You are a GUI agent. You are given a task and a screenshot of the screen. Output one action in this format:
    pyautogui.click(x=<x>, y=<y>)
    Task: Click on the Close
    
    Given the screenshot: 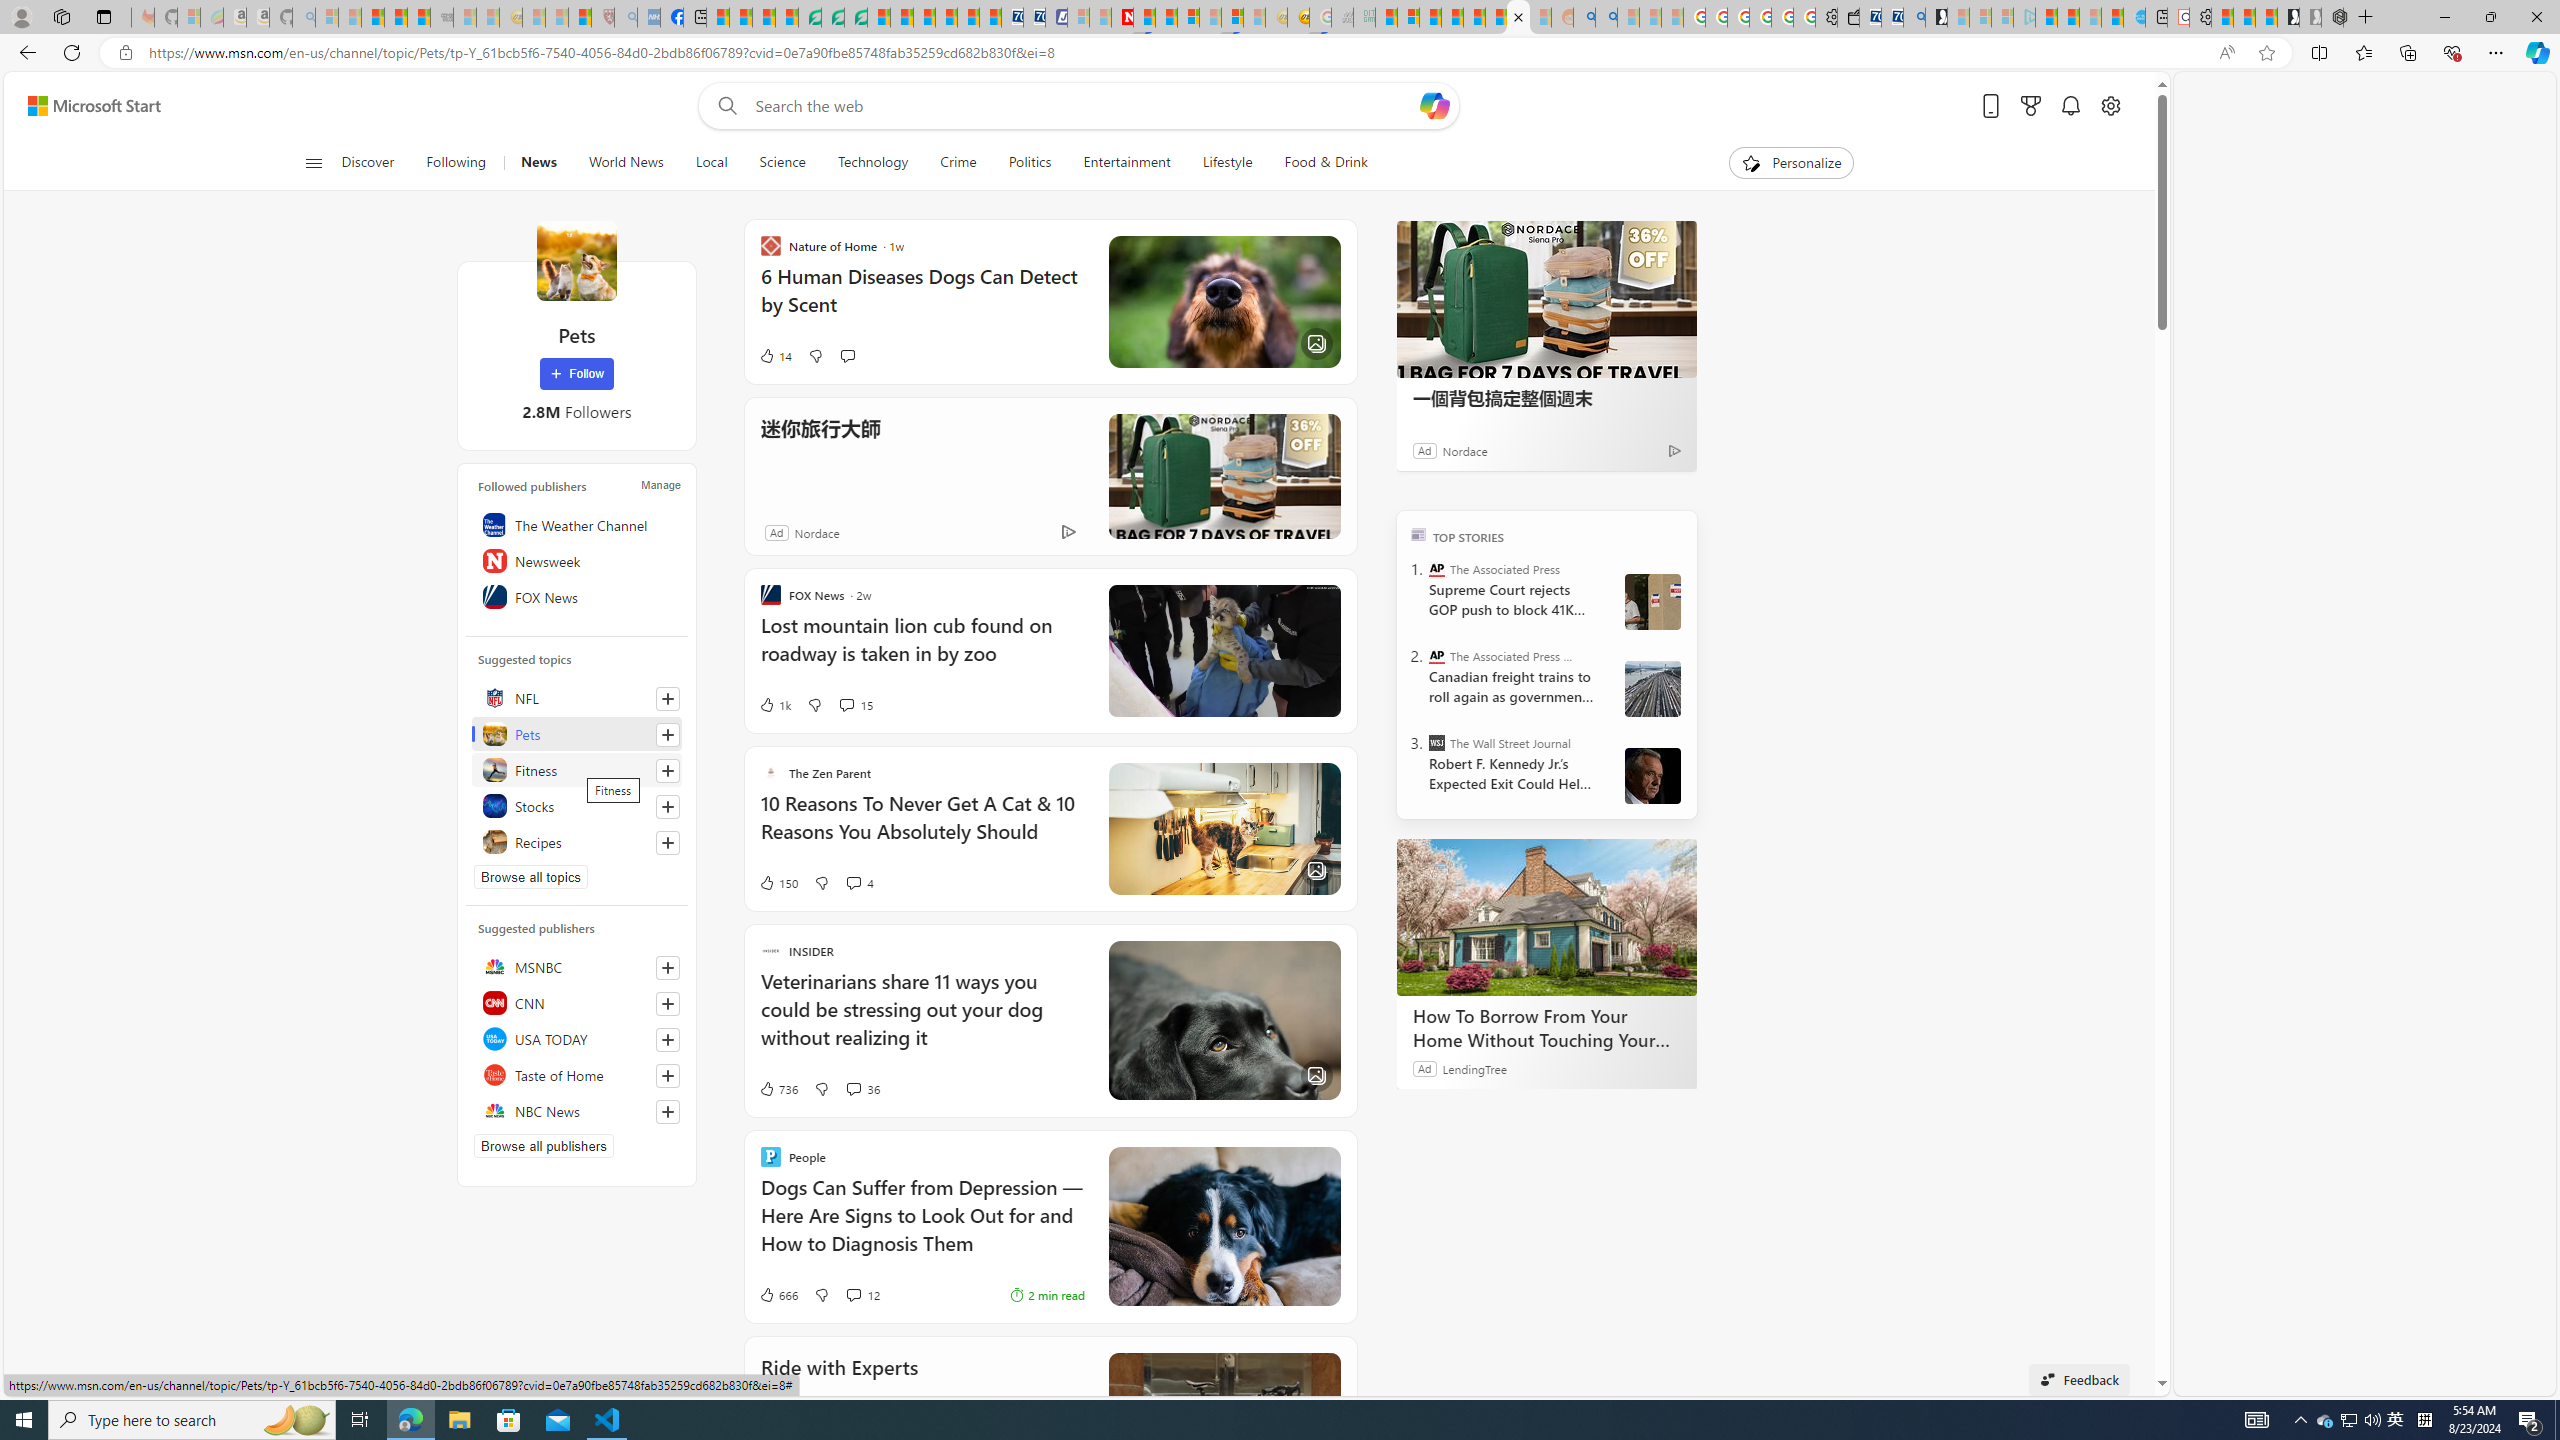 What is the action you would take?
    pyautogui.click(x=2536, y=17)
    